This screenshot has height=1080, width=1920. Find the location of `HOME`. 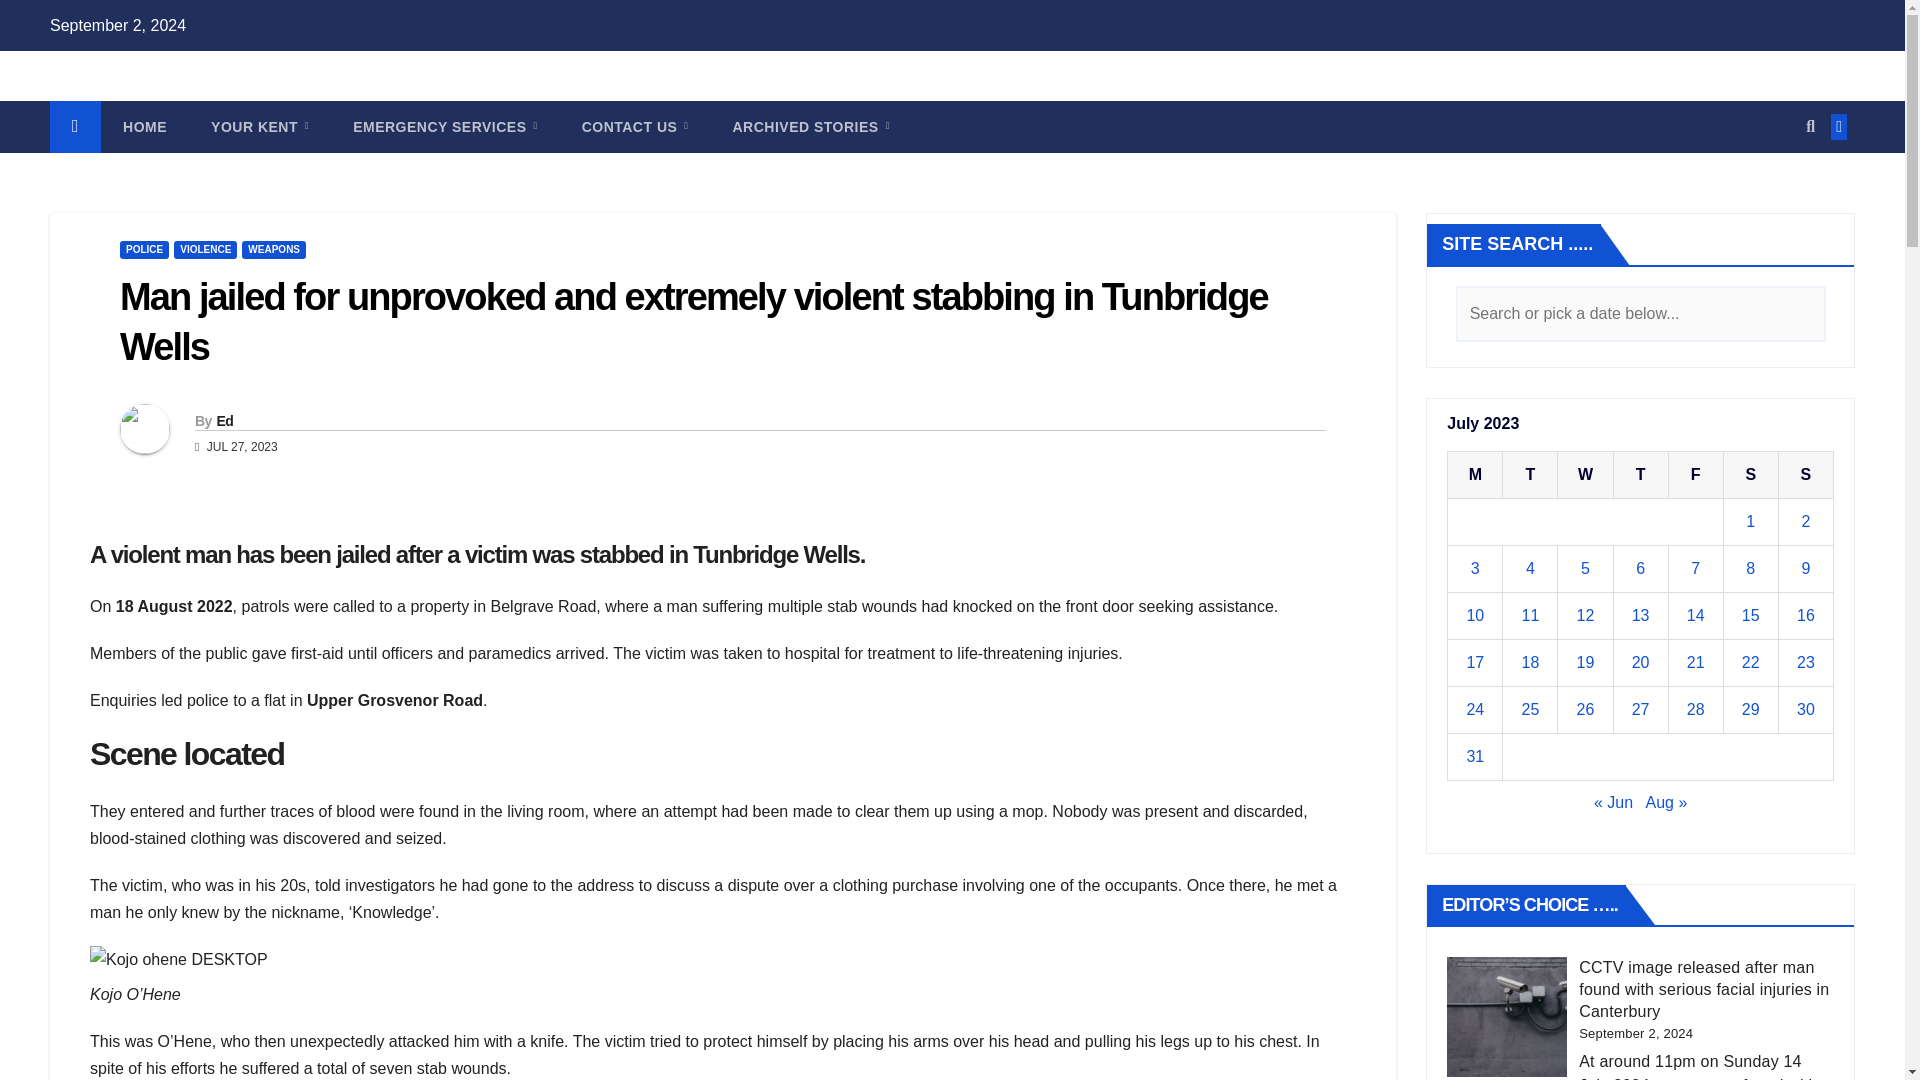

HOME is located at coordinates (144, 127).